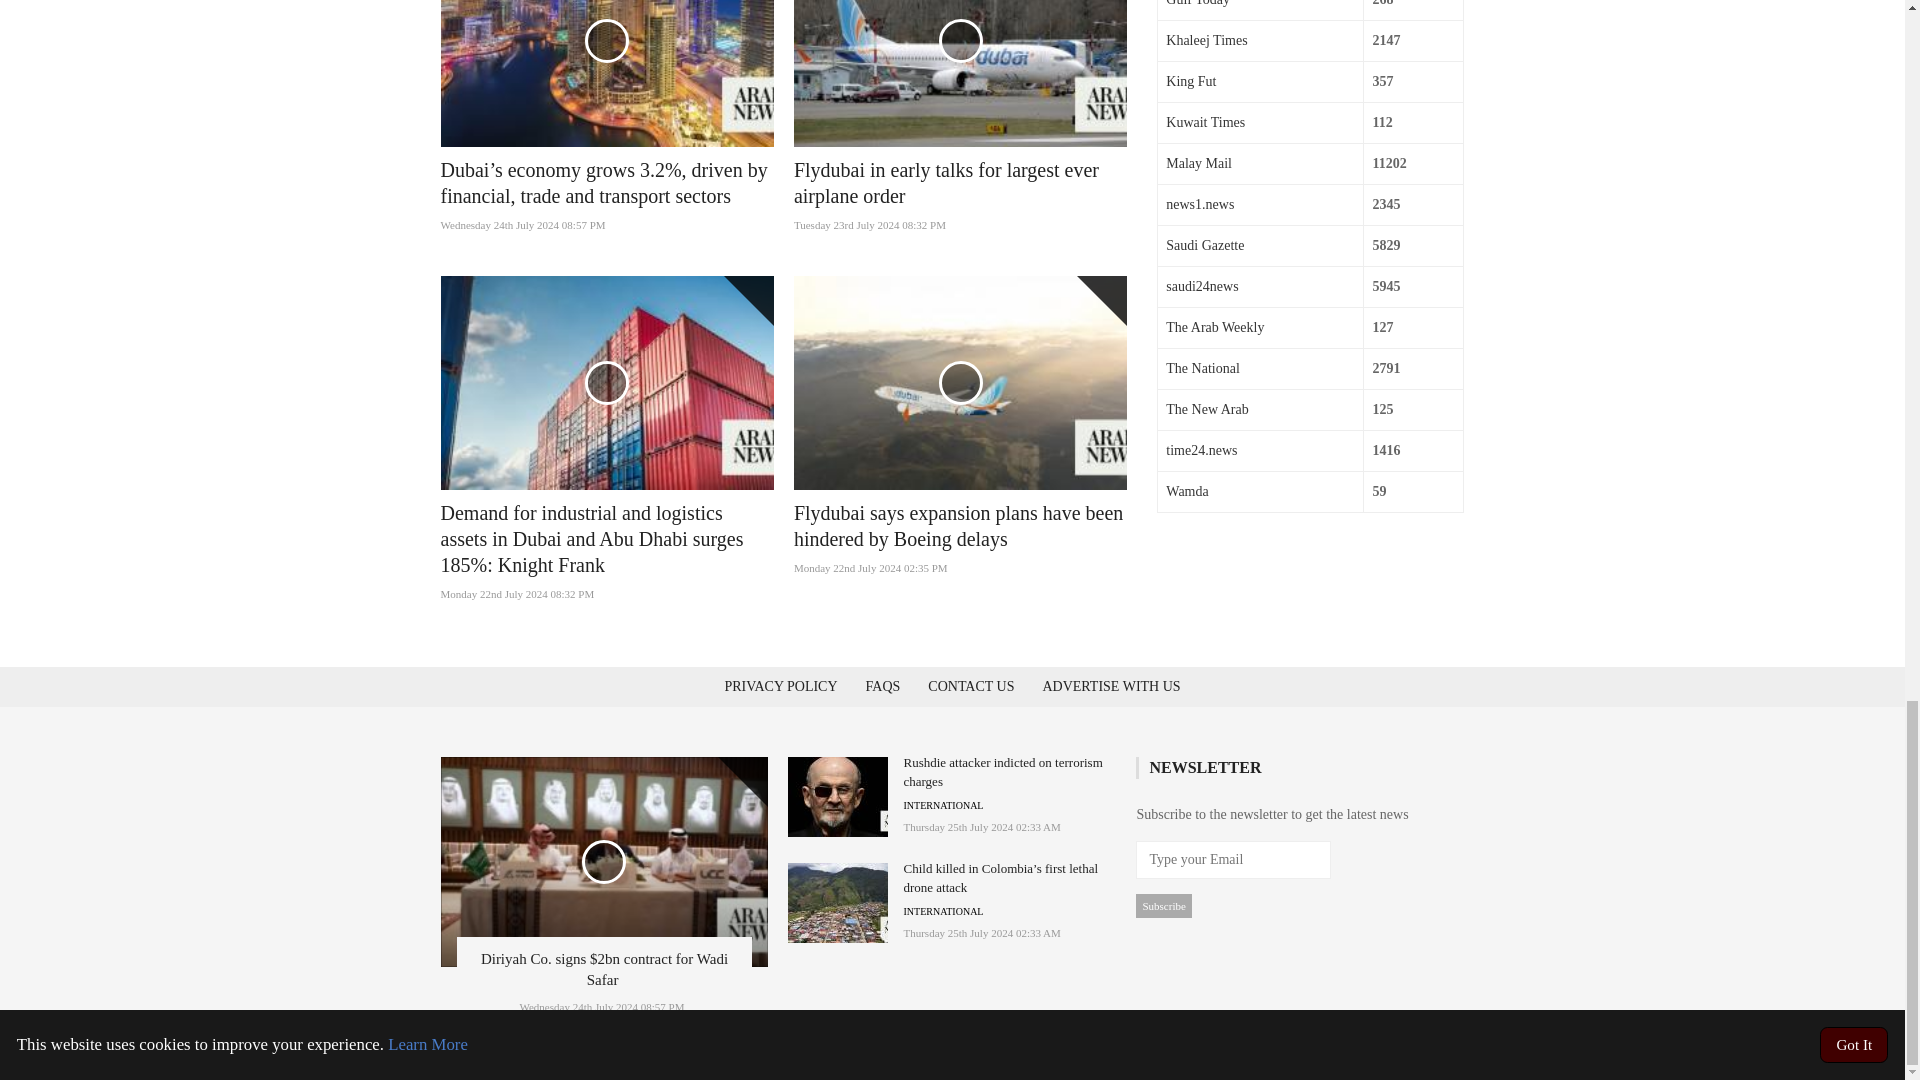 This screenshot has width=1920, height=1080. Describe the element at coordinates (946, 182) in the screenshot. I see `Flydubai in early talks for largest ever airplane order` at that location.